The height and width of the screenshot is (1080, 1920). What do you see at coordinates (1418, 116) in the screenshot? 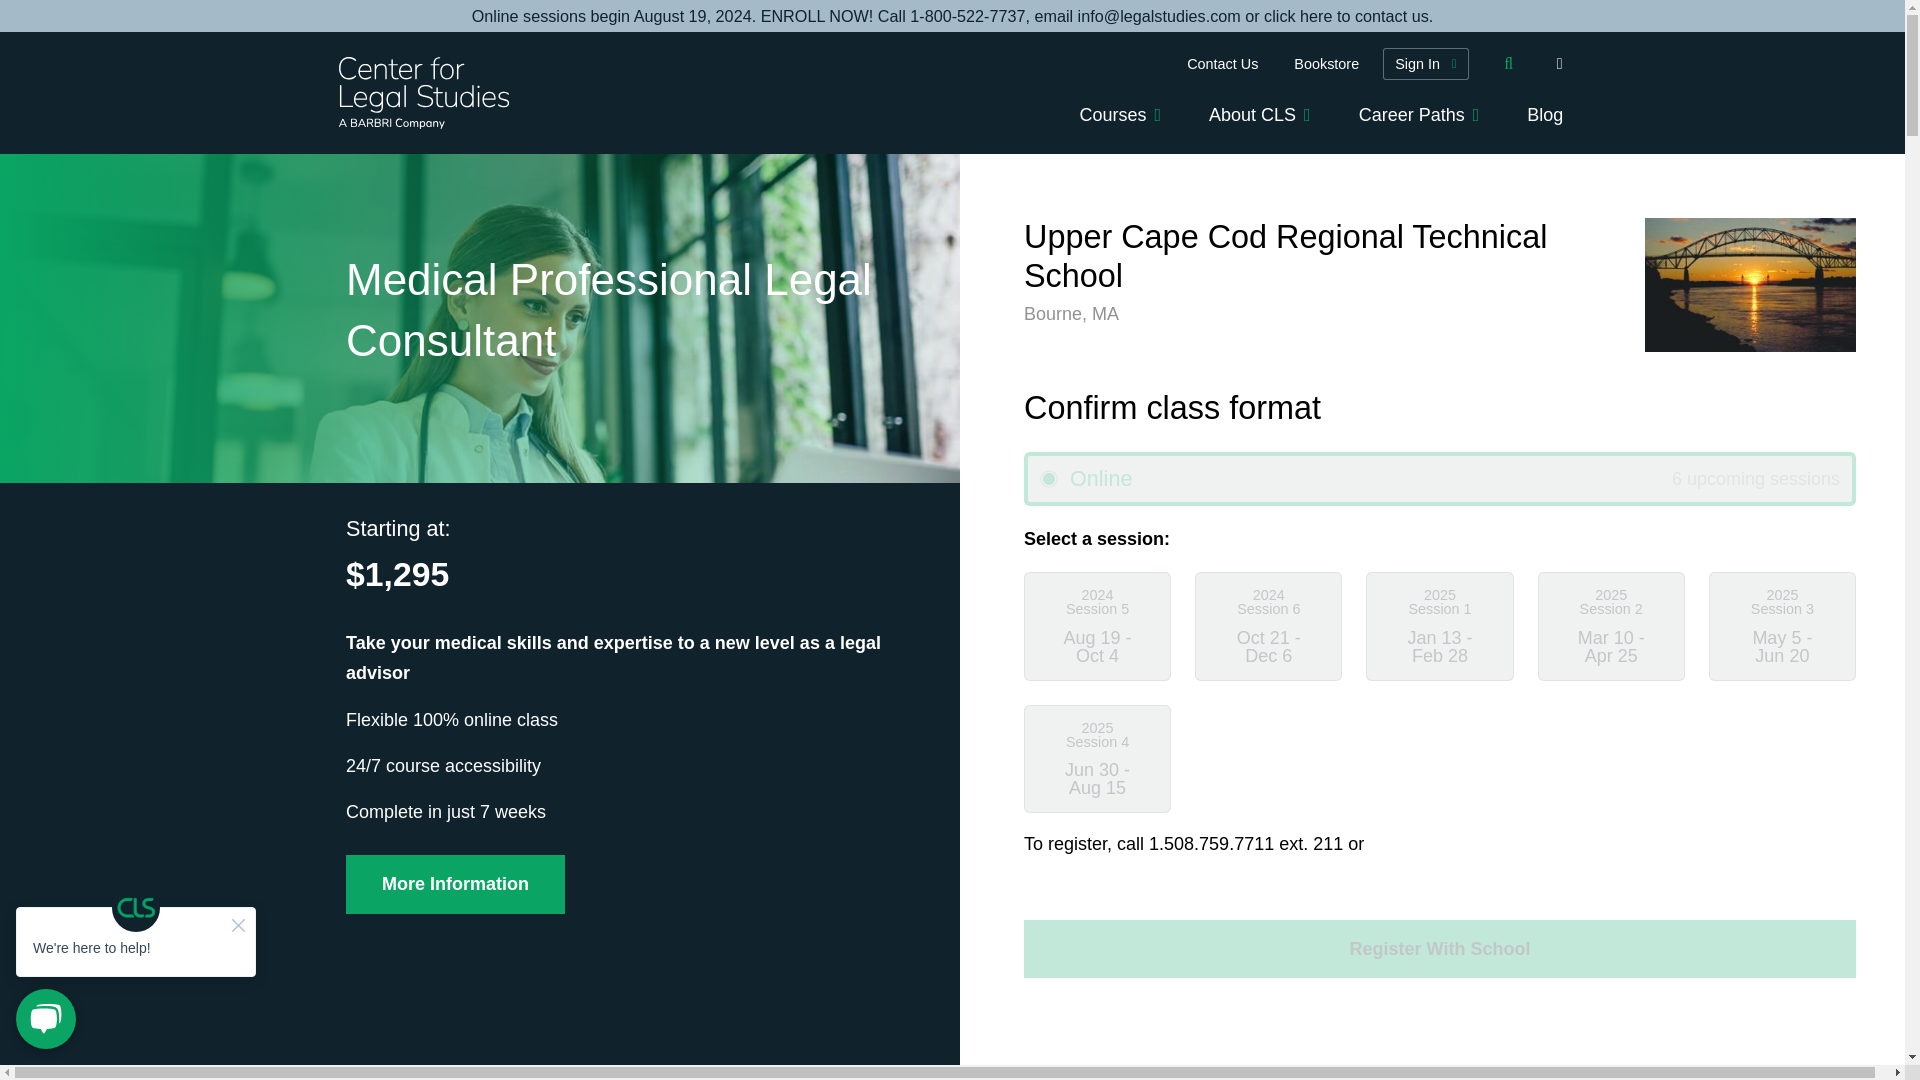
I see `Career Paths` at bounding box center [1418, 116].